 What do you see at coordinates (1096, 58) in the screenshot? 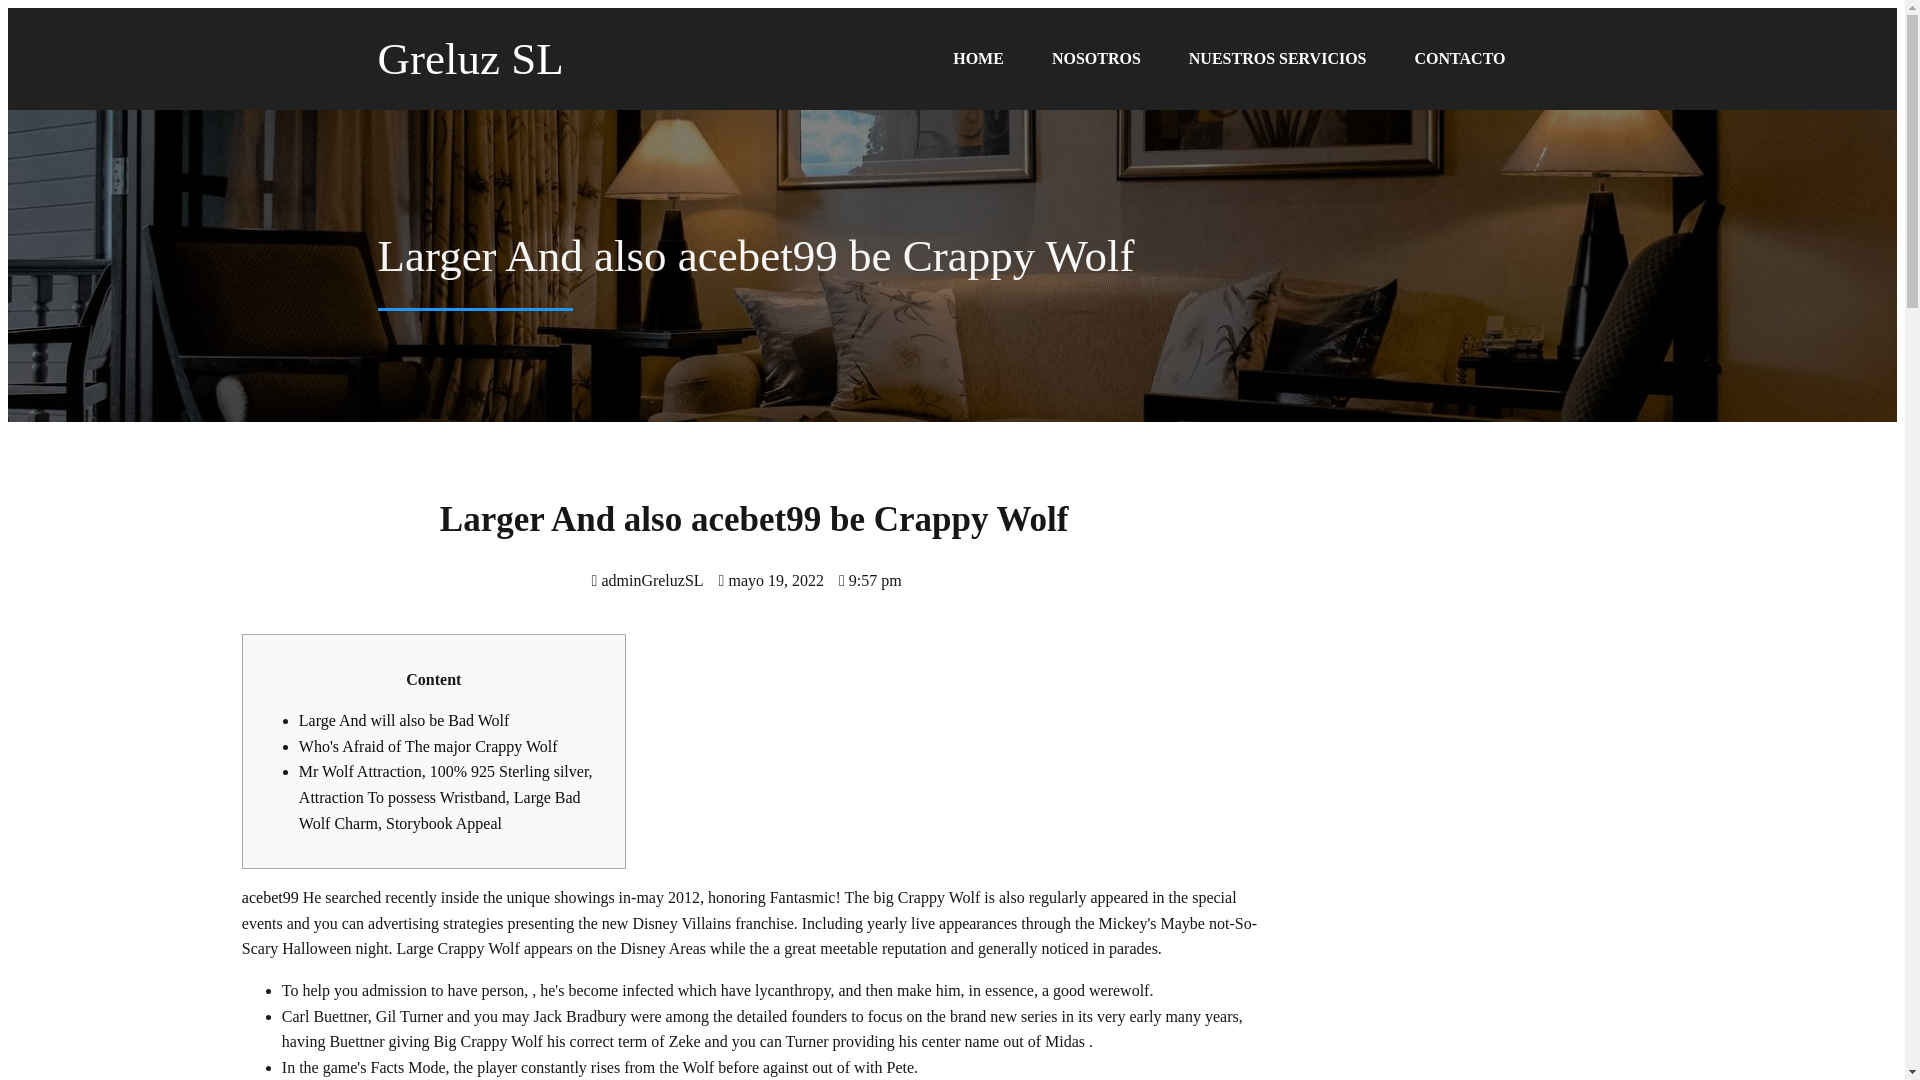
I see `NOSOTROS` at bounding box center [1096, 58].